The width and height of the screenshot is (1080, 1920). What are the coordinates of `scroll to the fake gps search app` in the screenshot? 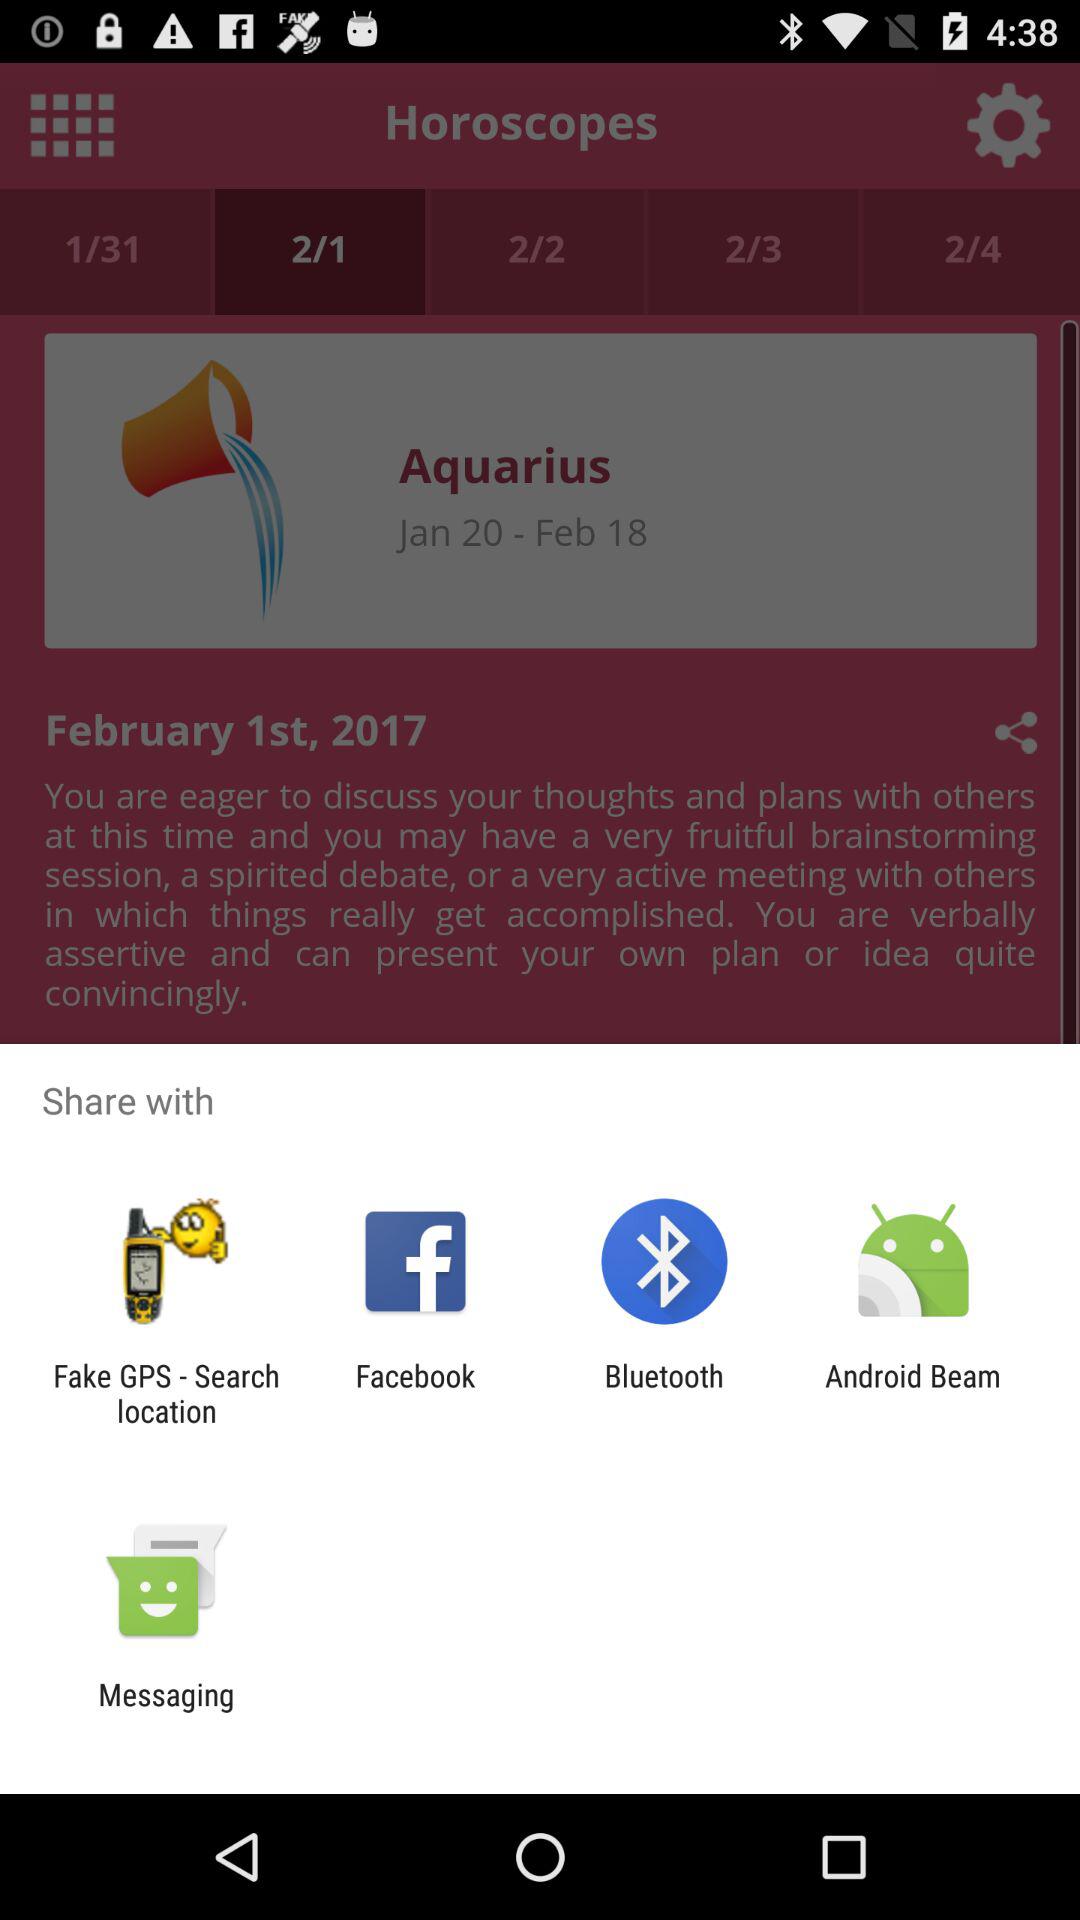 It's located at (166, 1393).